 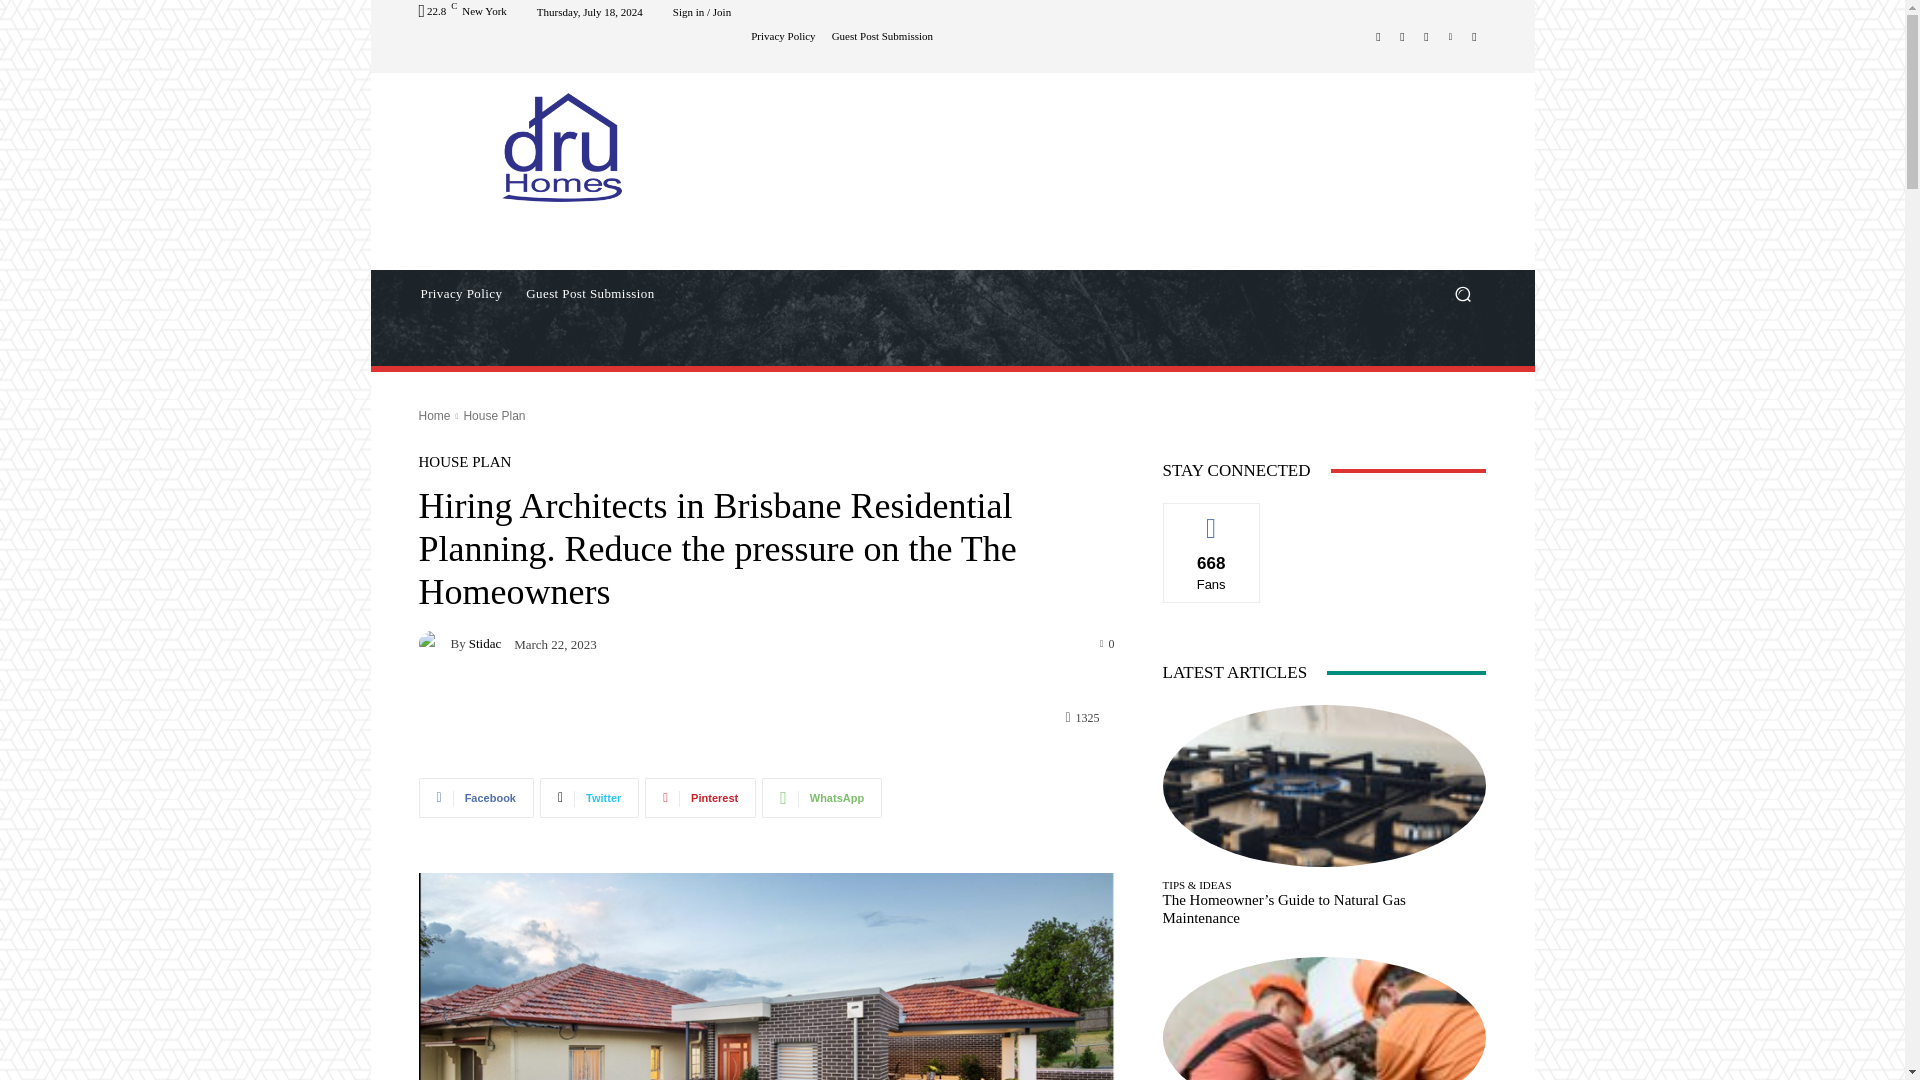 I want to click on Guest Post Submission, so click(x=590, y=294).